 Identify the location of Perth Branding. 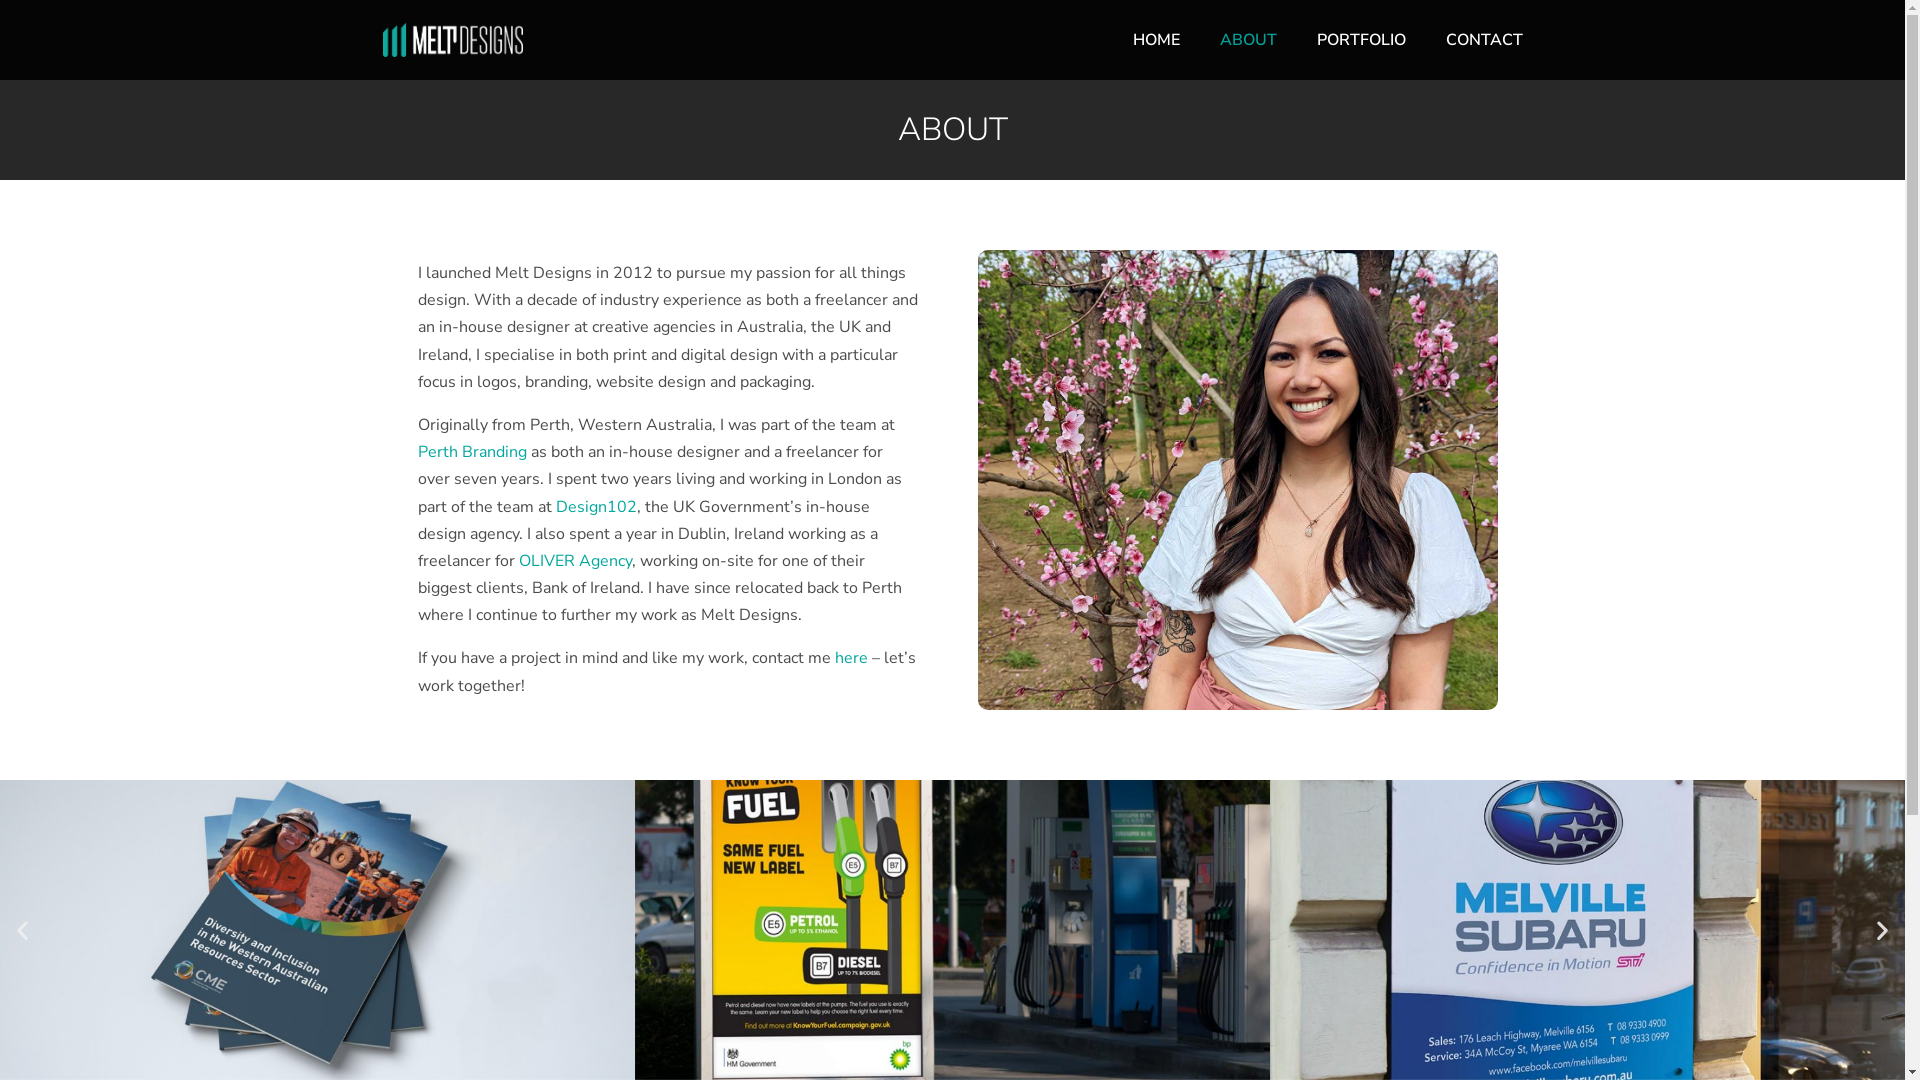
(472, 452).